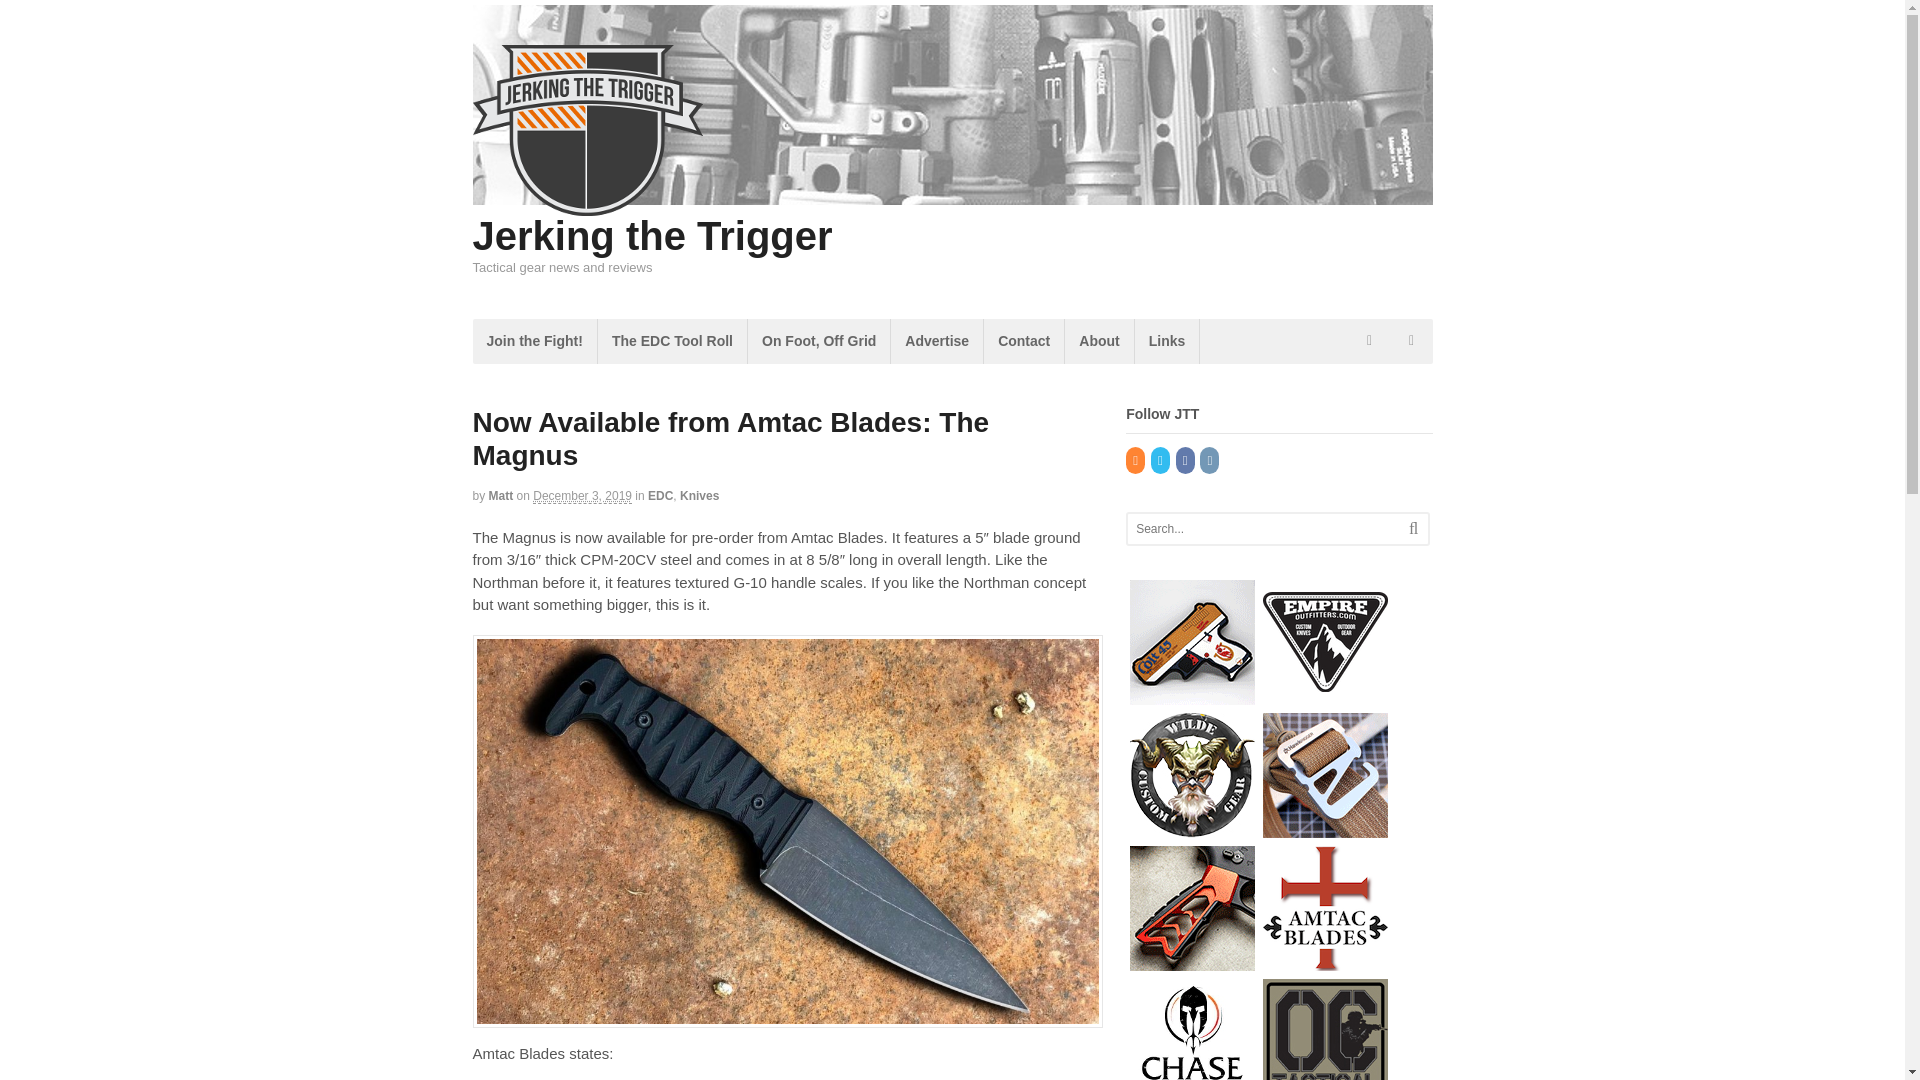  What do you see at coordinates (819, 340) in the screenshot?
I see `On Foot, Off Grid` at bounding box center [819, 340].